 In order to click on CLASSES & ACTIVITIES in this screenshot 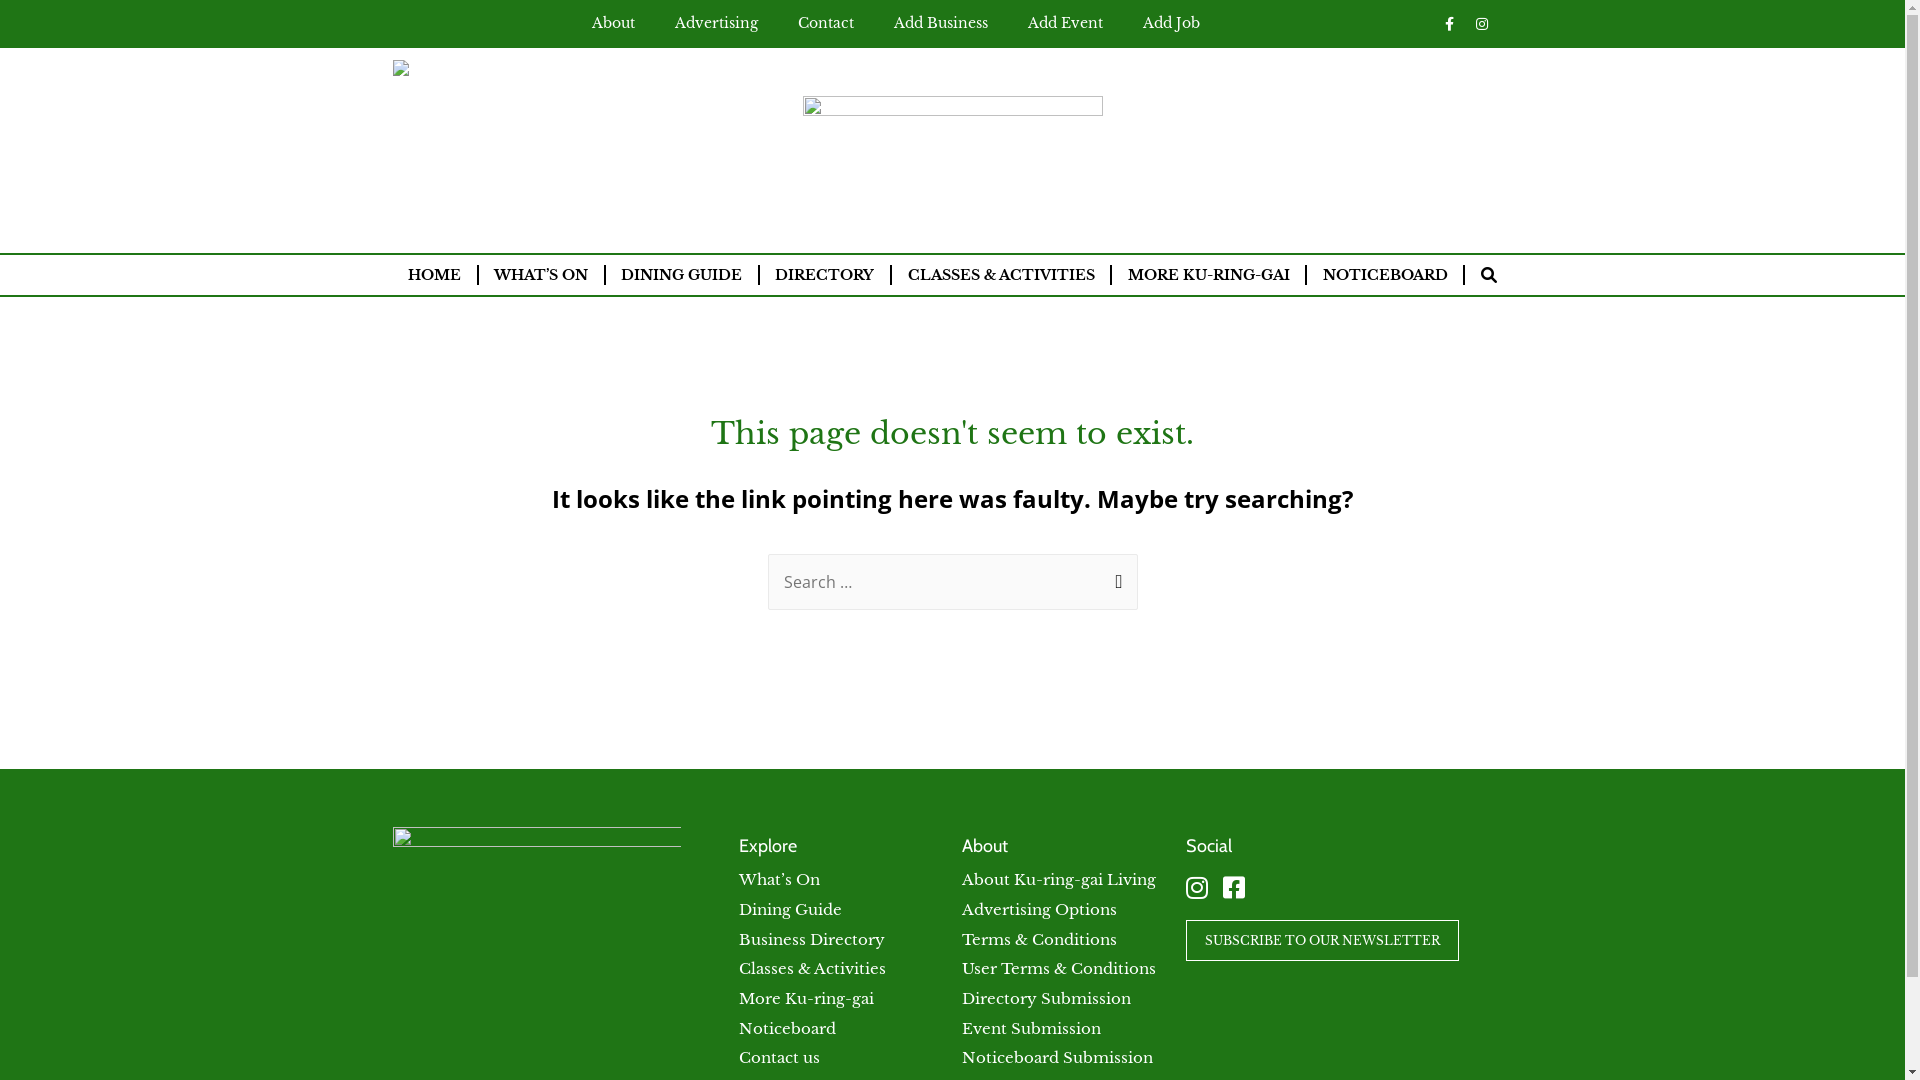, I will do `click(1001, 275)`.